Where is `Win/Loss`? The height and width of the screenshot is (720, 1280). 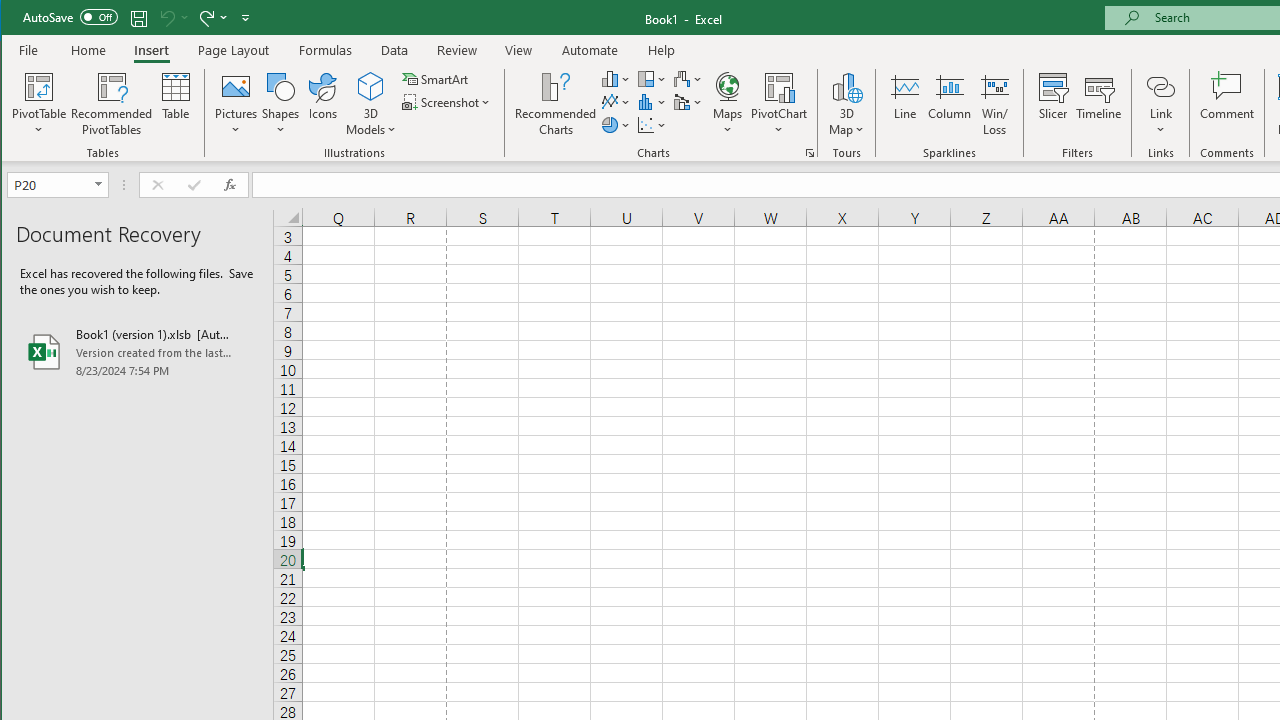 Win/Loss is located at coordinates (995, 104).